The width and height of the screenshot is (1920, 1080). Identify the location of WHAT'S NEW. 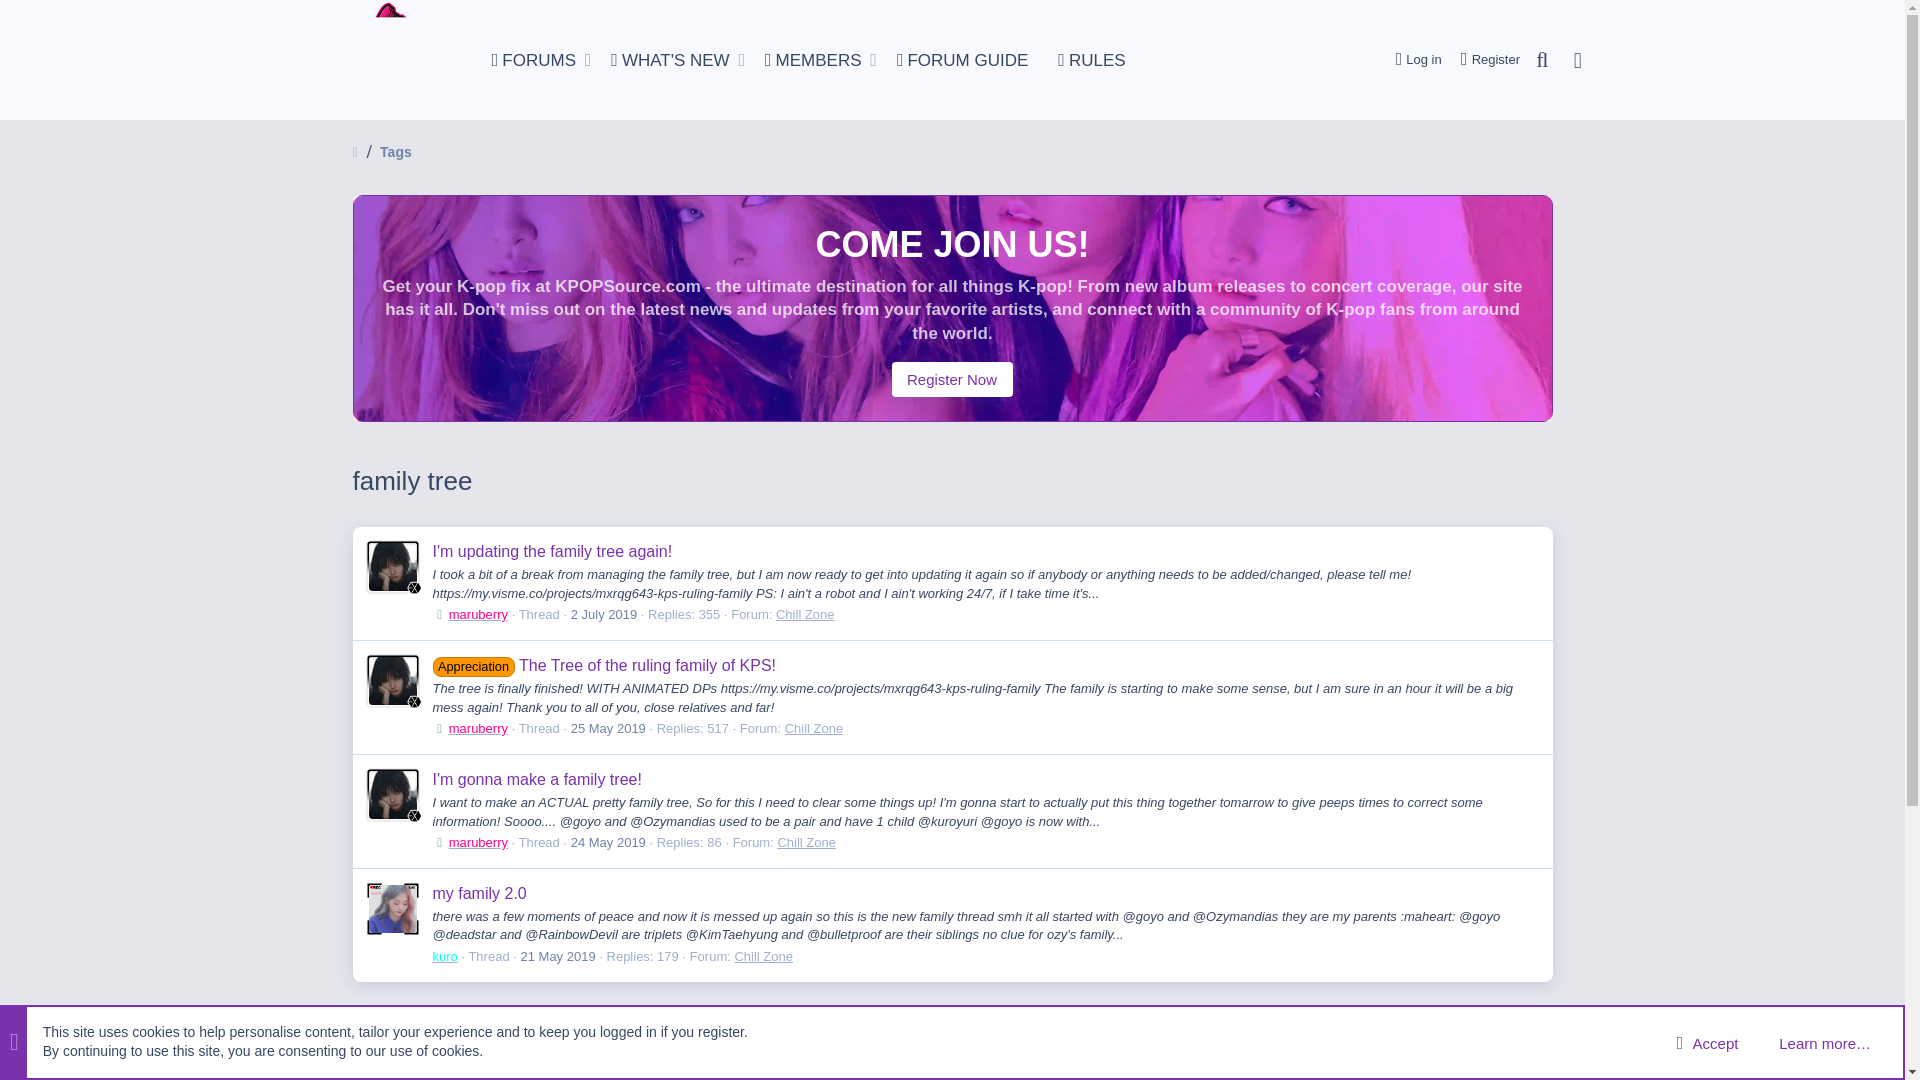
(808, 60).